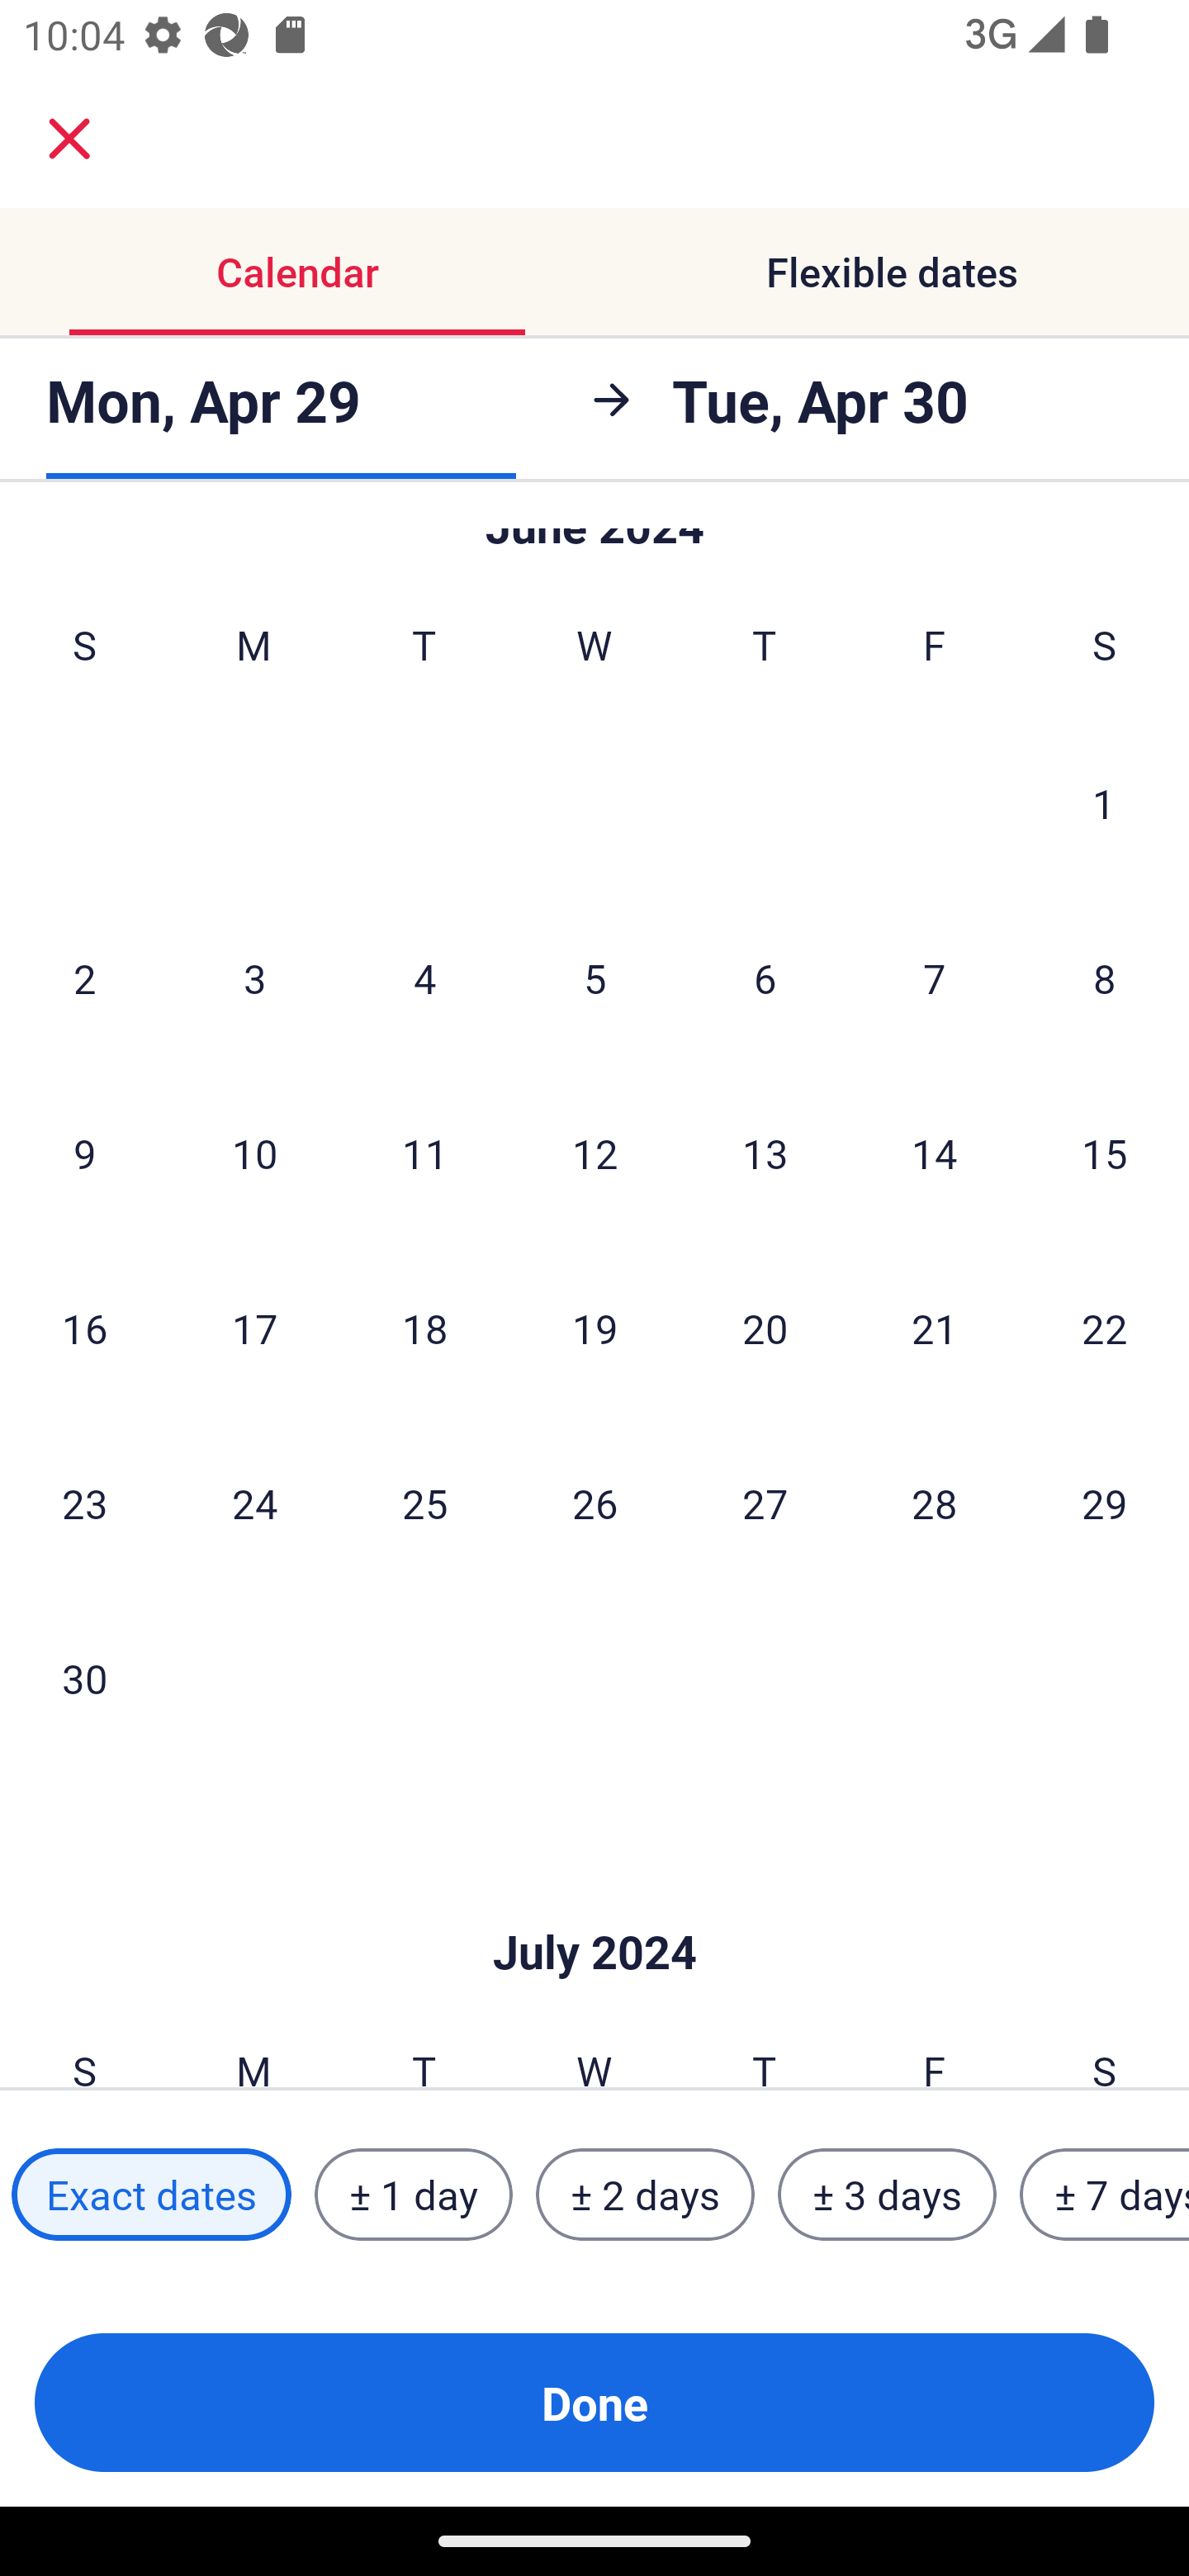 This screenshot has width=1189, height=2576. I want to click on 18 Tuesday, June 18, 2024, so click(424, 1328).